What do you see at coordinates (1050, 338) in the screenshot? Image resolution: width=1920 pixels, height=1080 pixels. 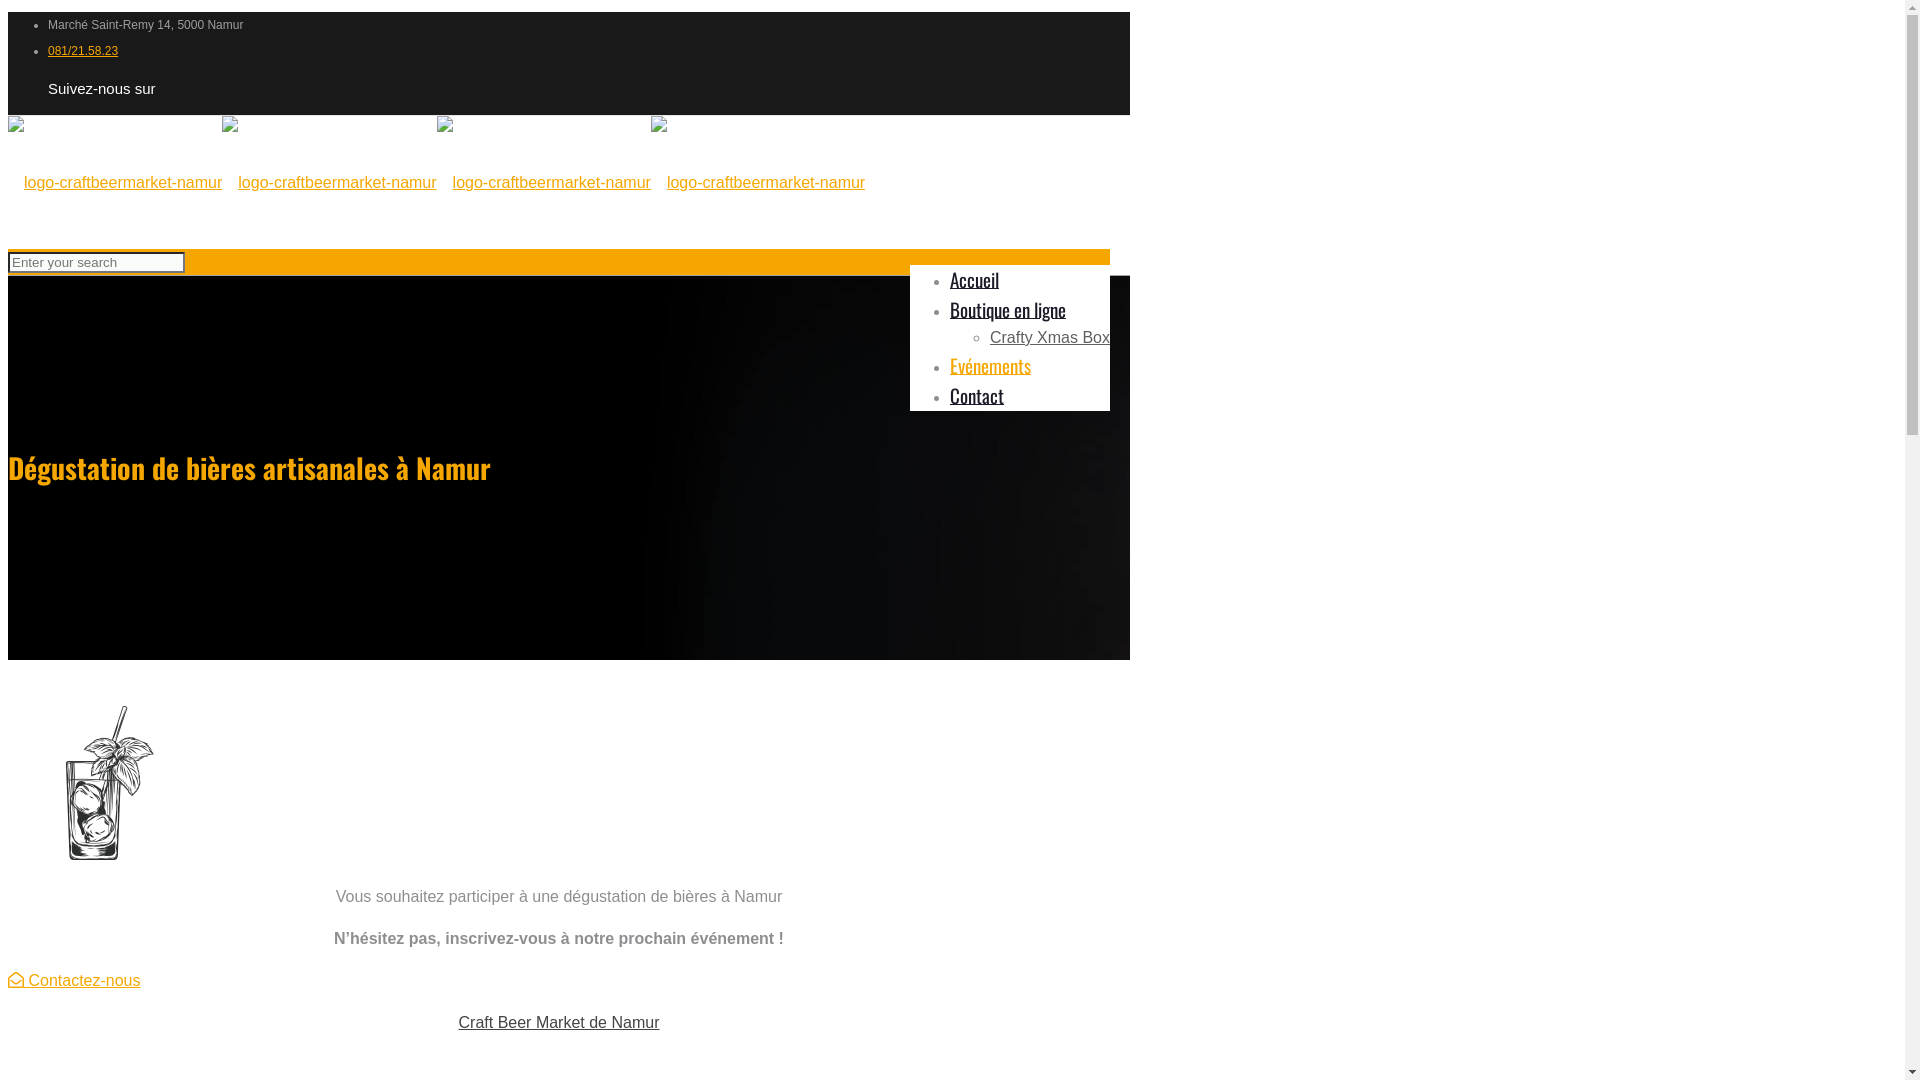 I see `Crafty Xmas Box` at bounding box center [1050, 338].